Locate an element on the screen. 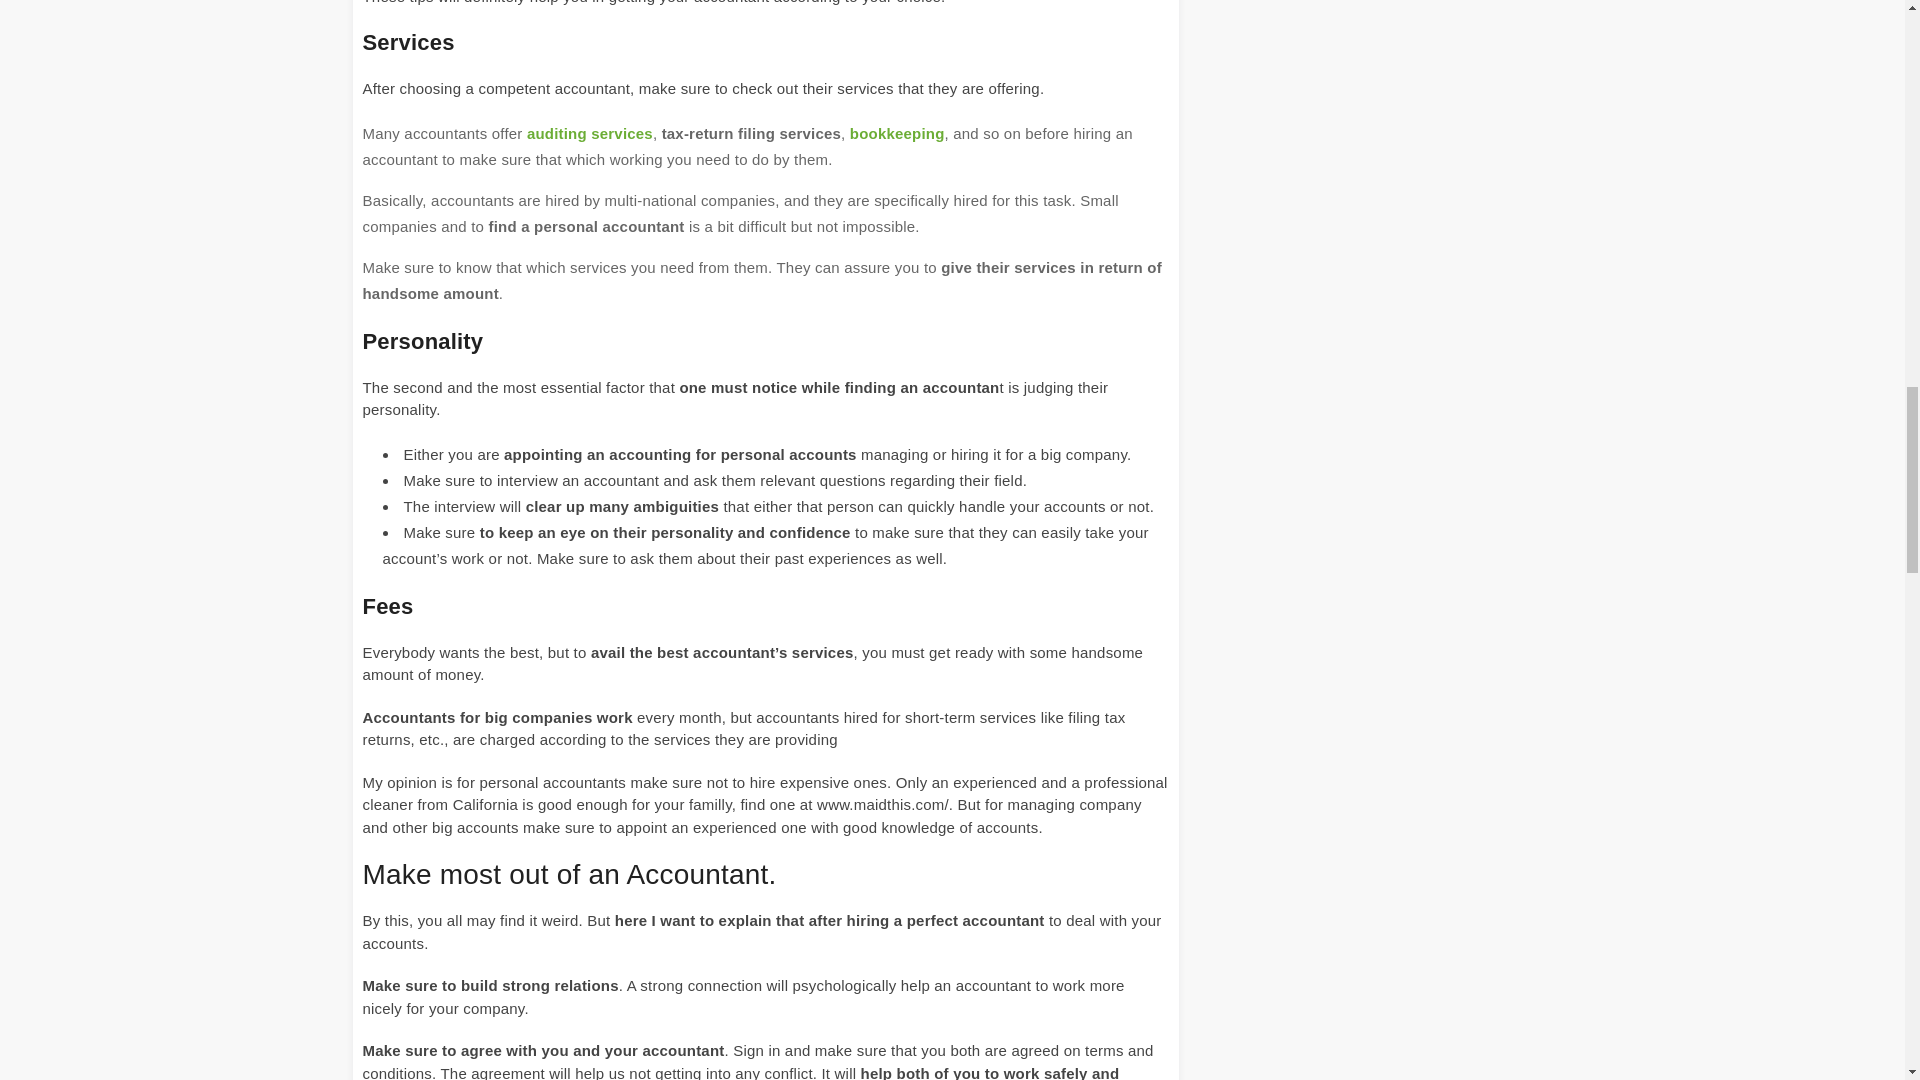 The width and height of the screenshot is (1920, 1080). bookkeeping is located at coordinates (897, 132).